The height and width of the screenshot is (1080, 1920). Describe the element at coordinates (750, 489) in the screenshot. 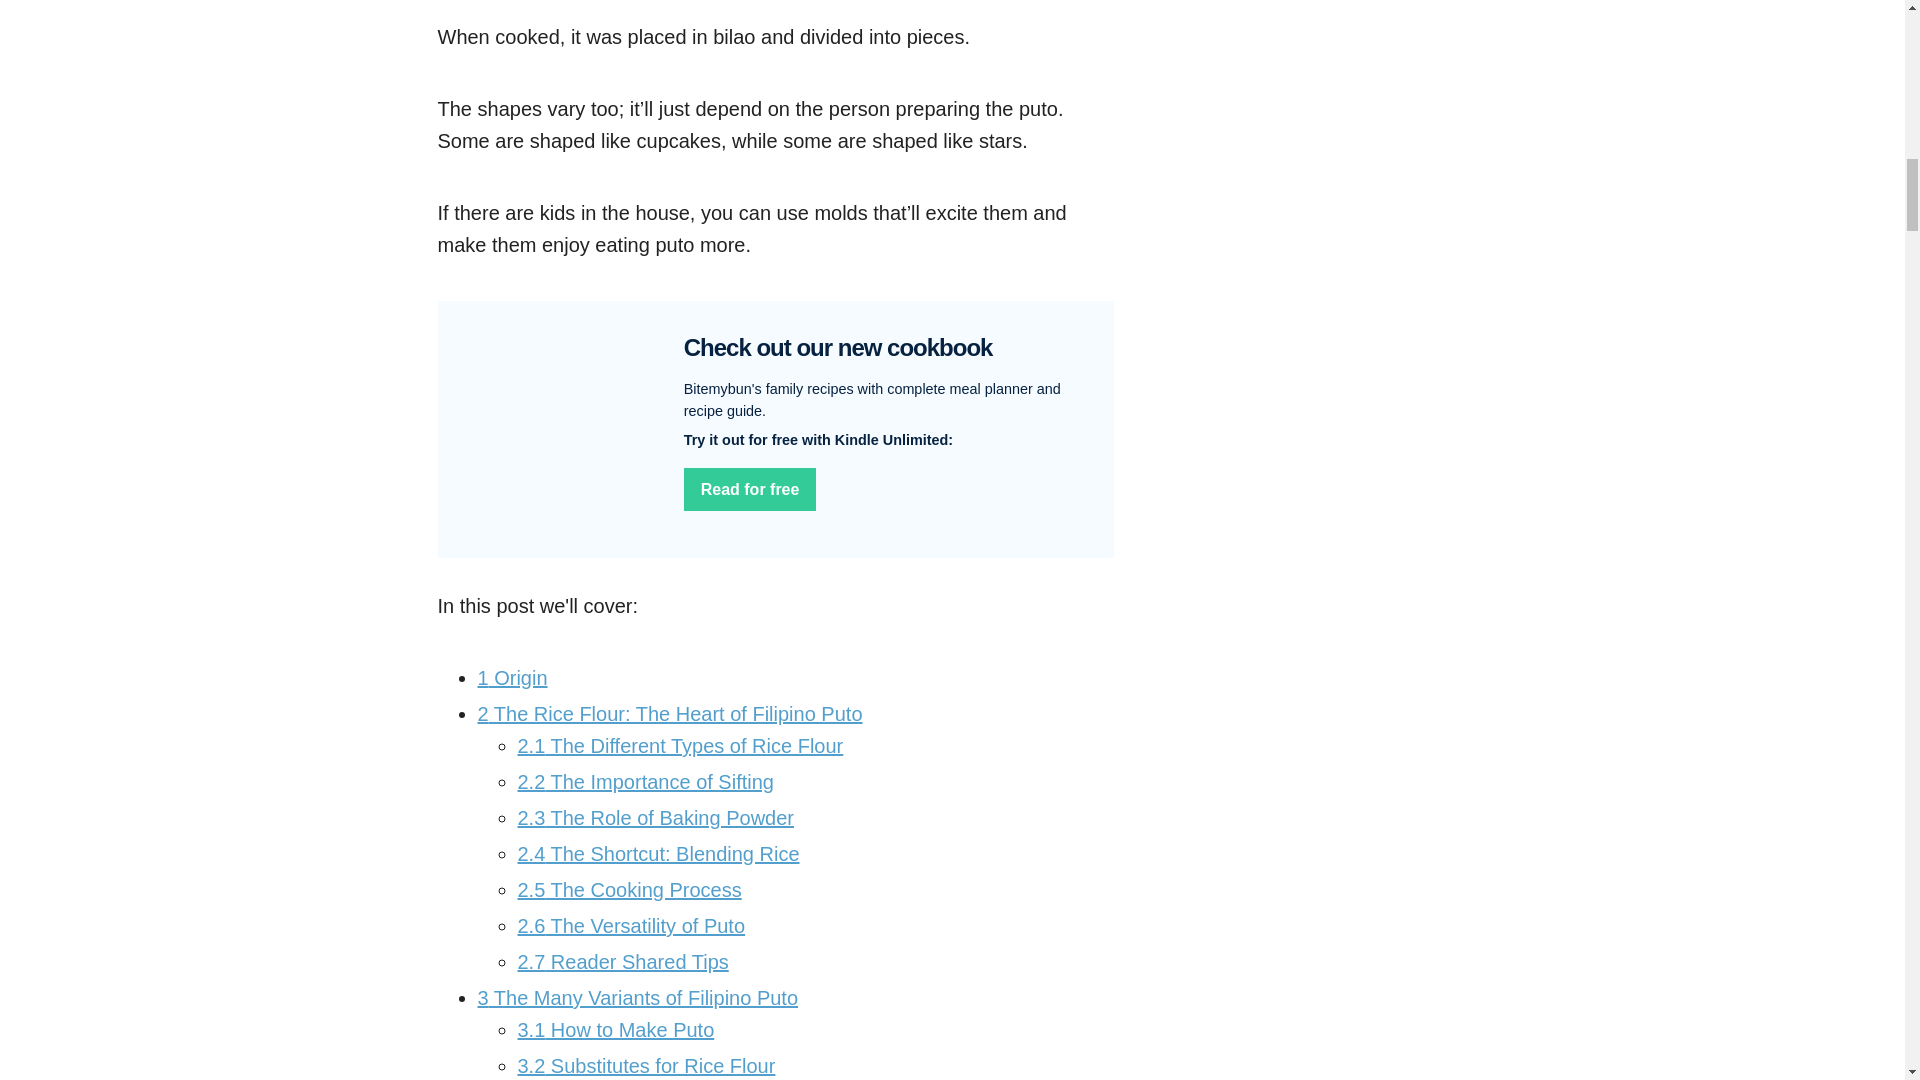

I see `Read for free` at that location.